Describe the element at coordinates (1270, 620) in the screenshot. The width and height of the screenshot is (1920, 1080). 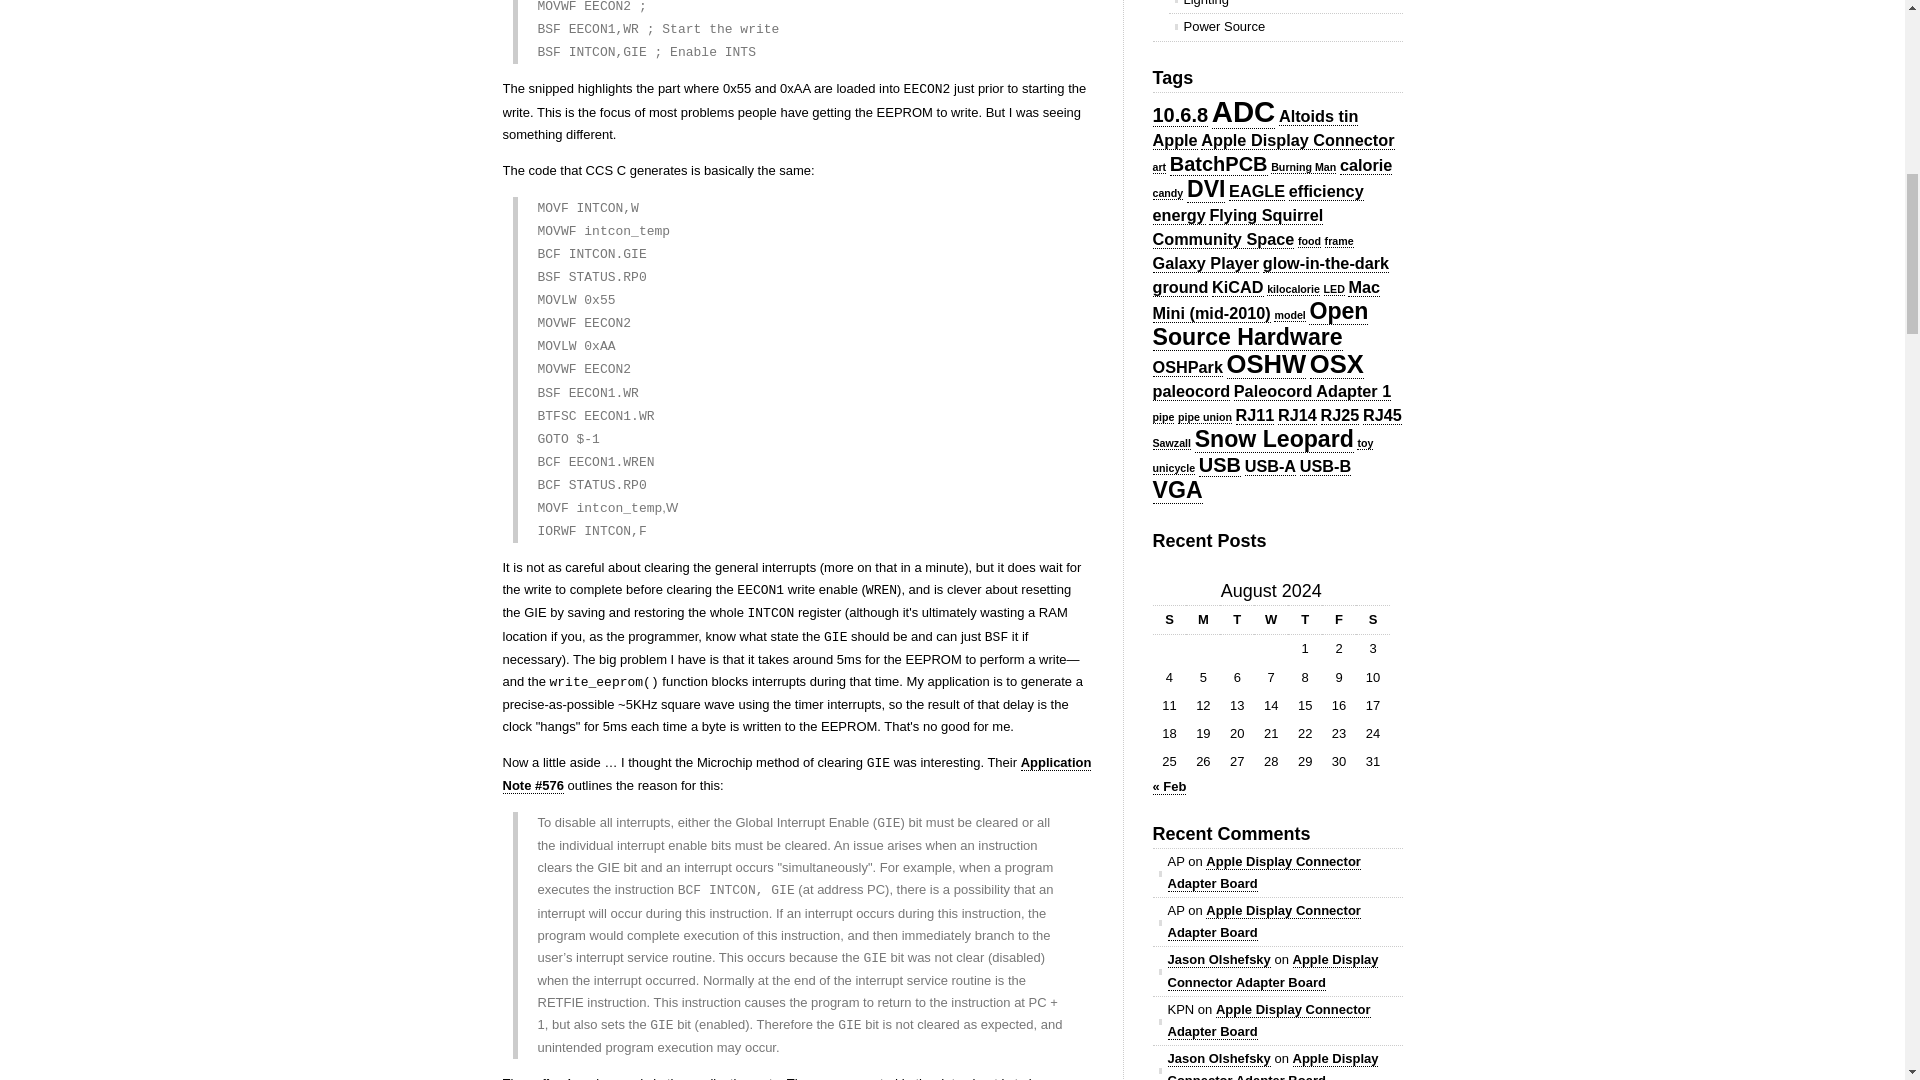
I see `Wednesday` at that location.